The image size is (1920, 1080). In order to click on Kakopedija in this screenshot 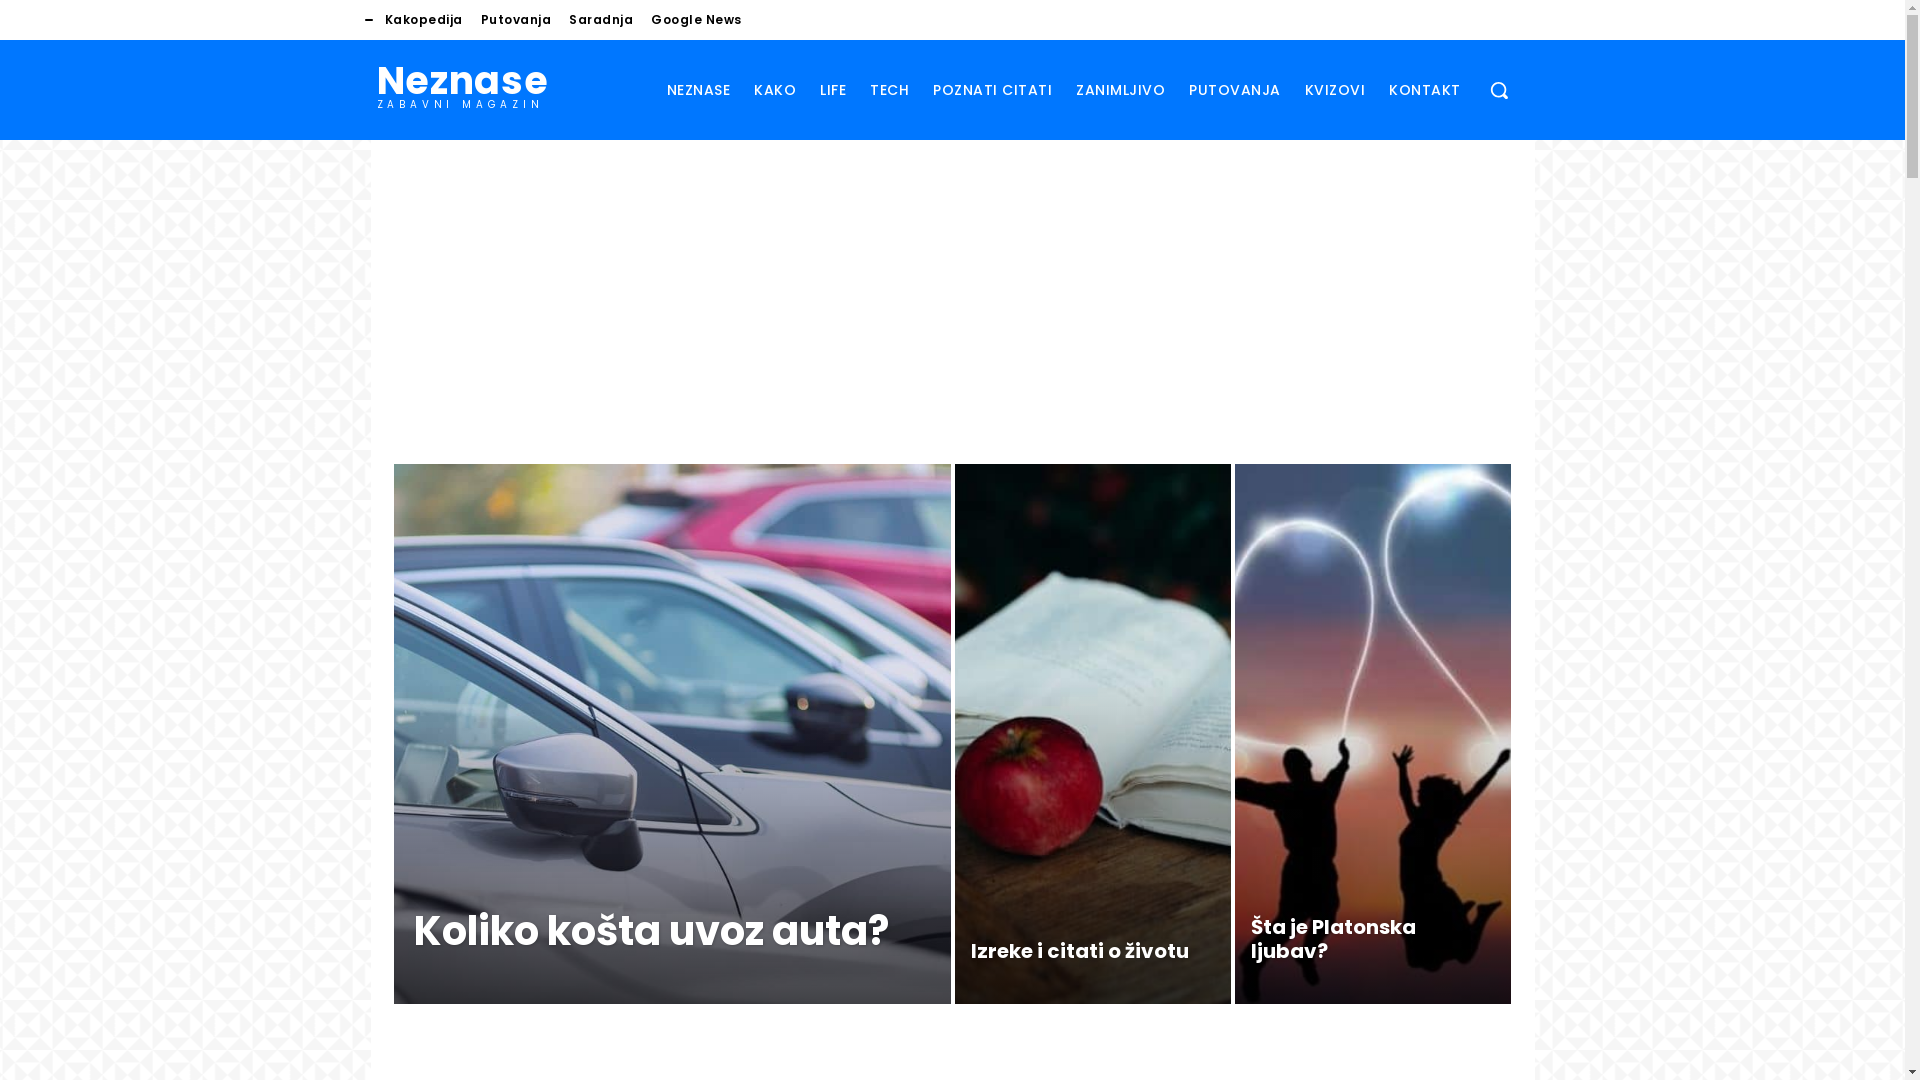, I will do `click(424, 20)`.